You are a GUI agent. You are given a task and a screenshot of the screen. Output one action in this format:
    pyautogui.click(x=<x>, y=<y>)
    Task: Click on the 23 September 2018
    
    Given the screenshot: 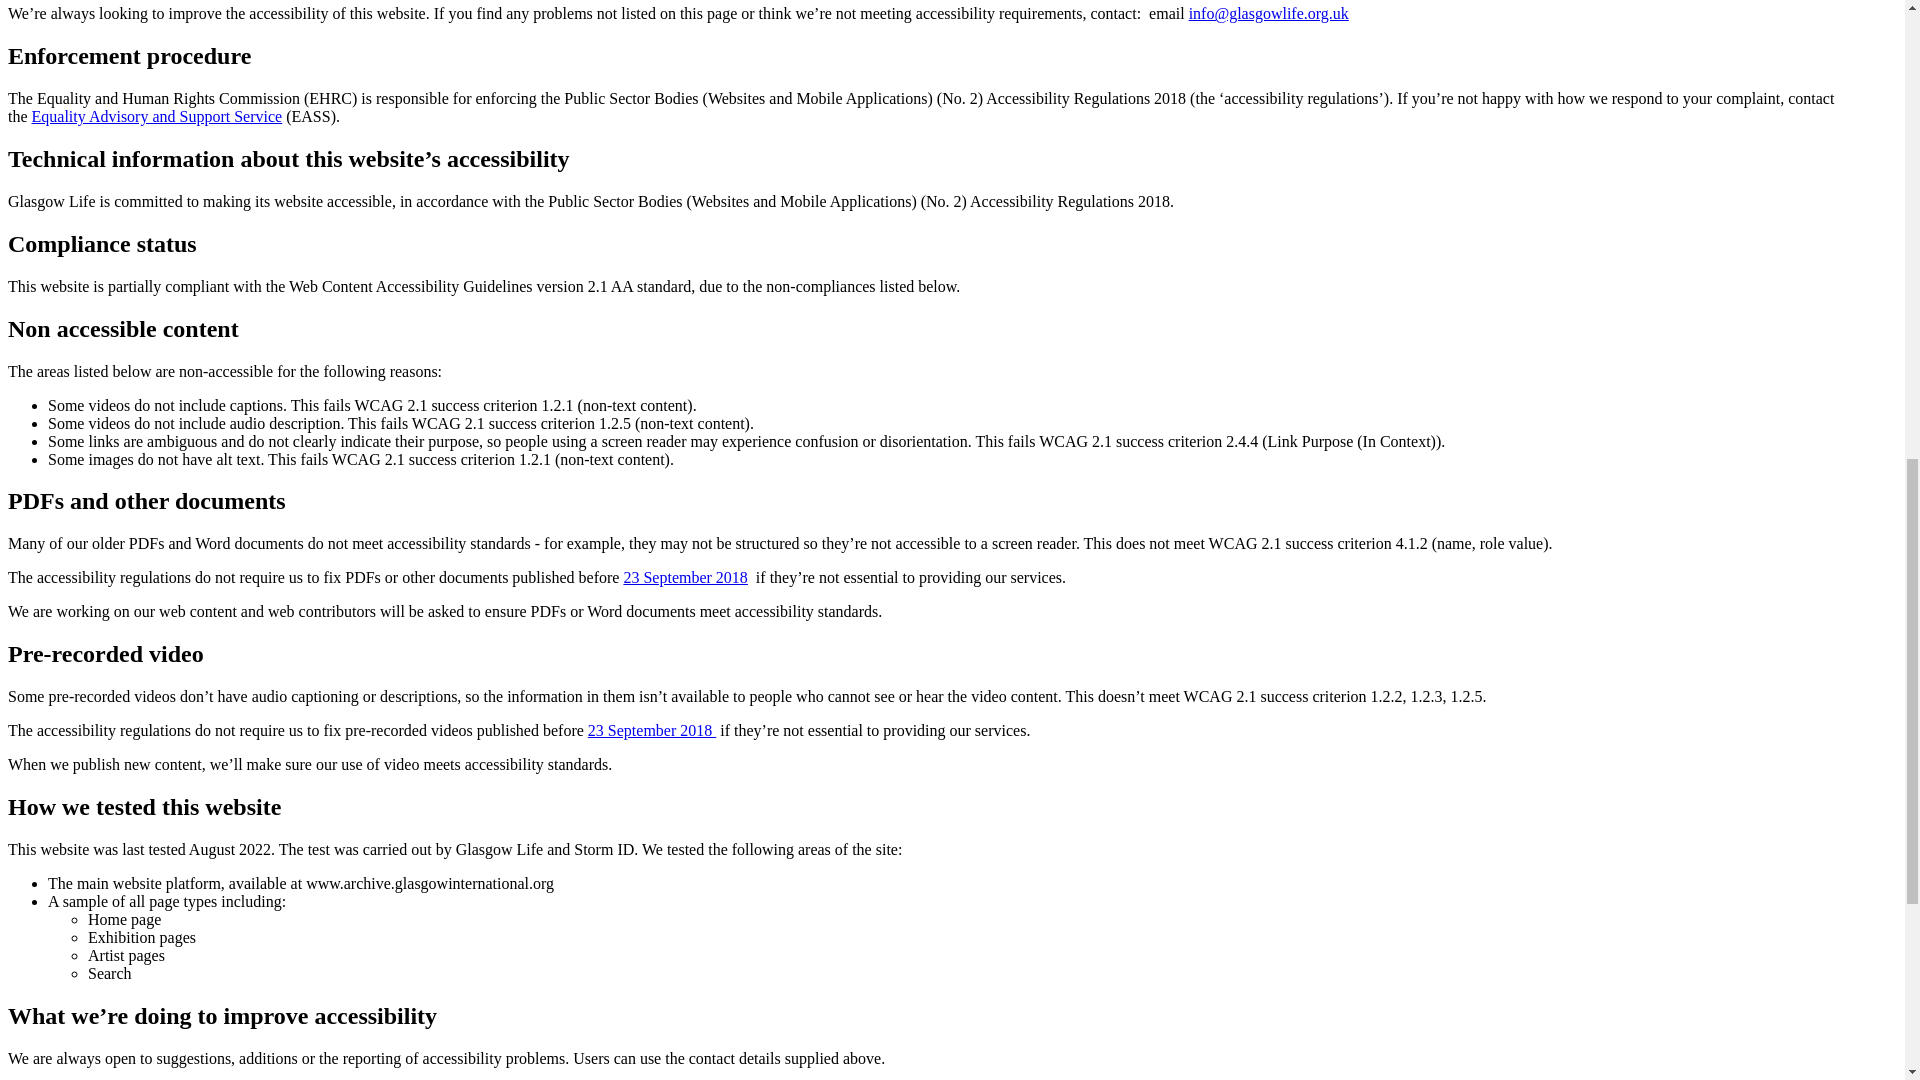 What is the action you would take?
    pyautogui.click(x=684, y=578)
    